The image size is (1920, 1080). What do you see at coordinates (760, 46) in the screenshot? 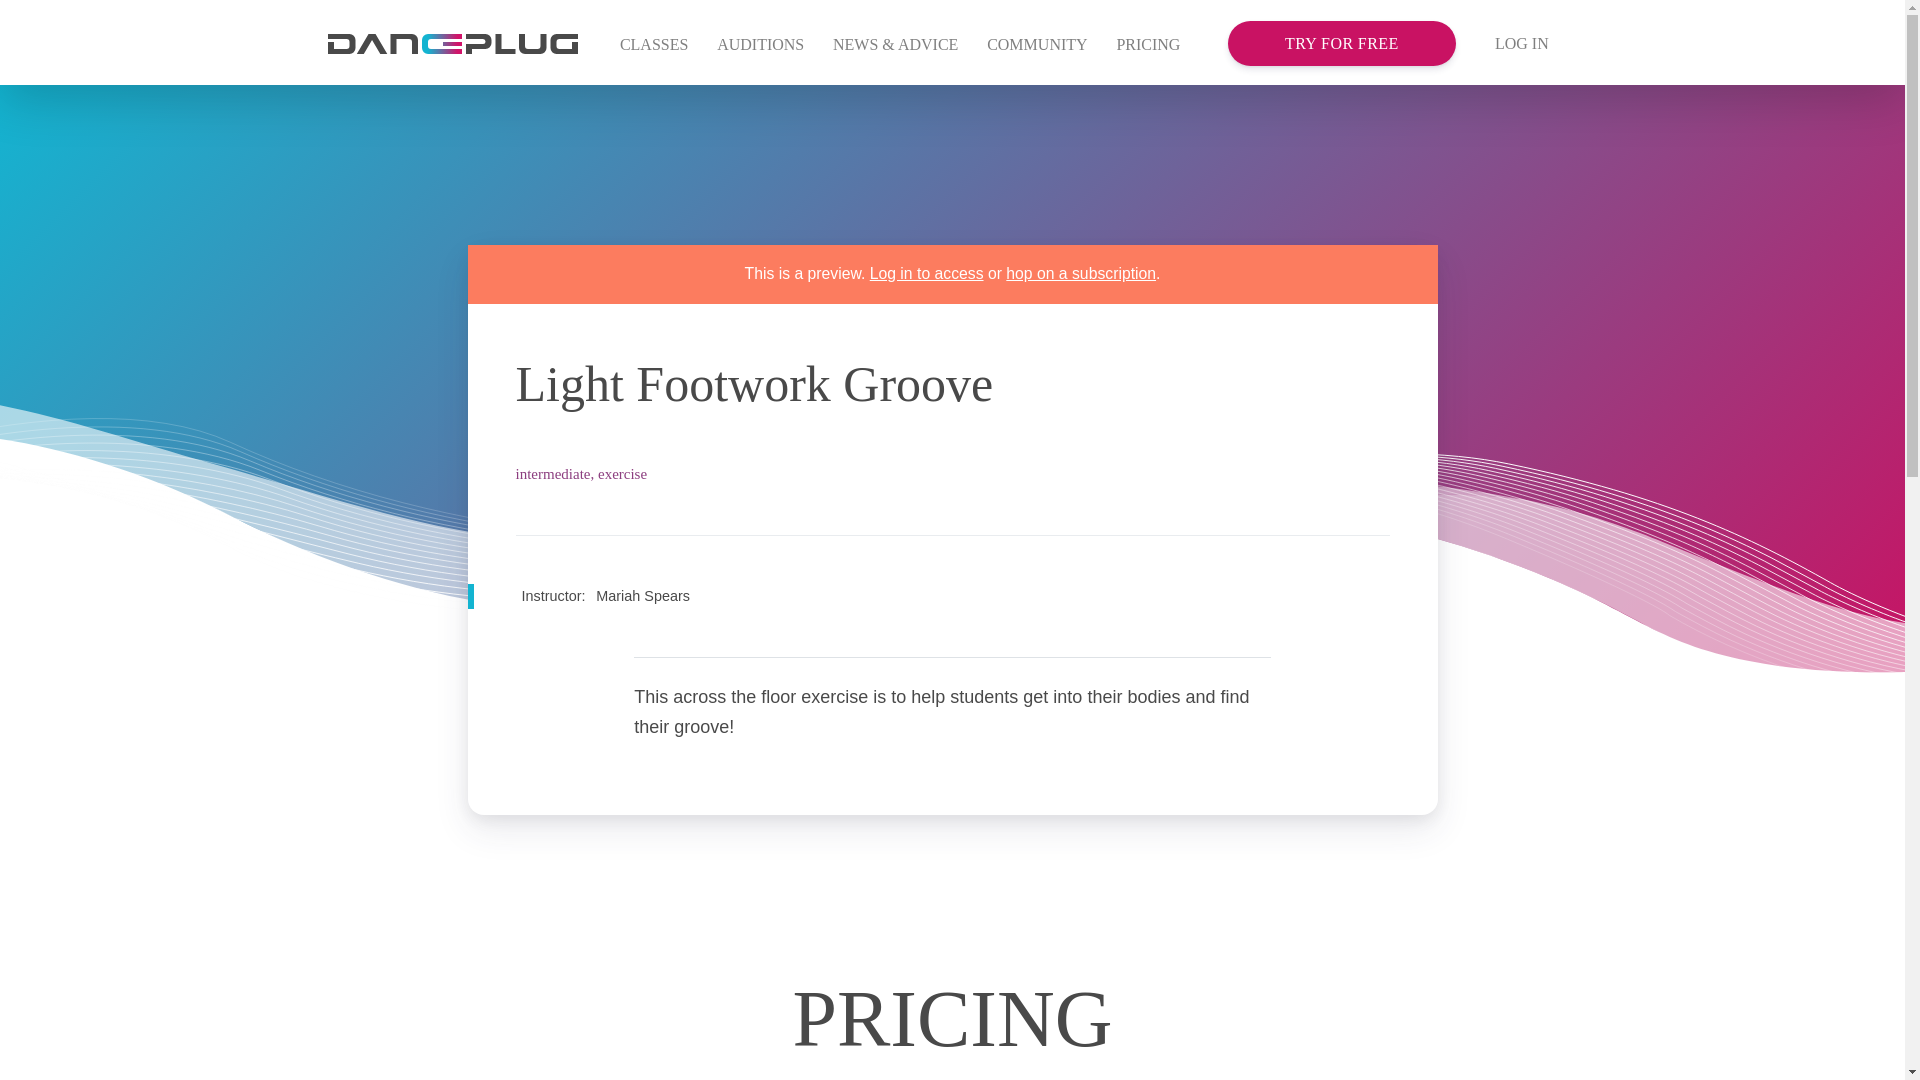
I see `AUDITIONS` at bounding box center [760, 46].